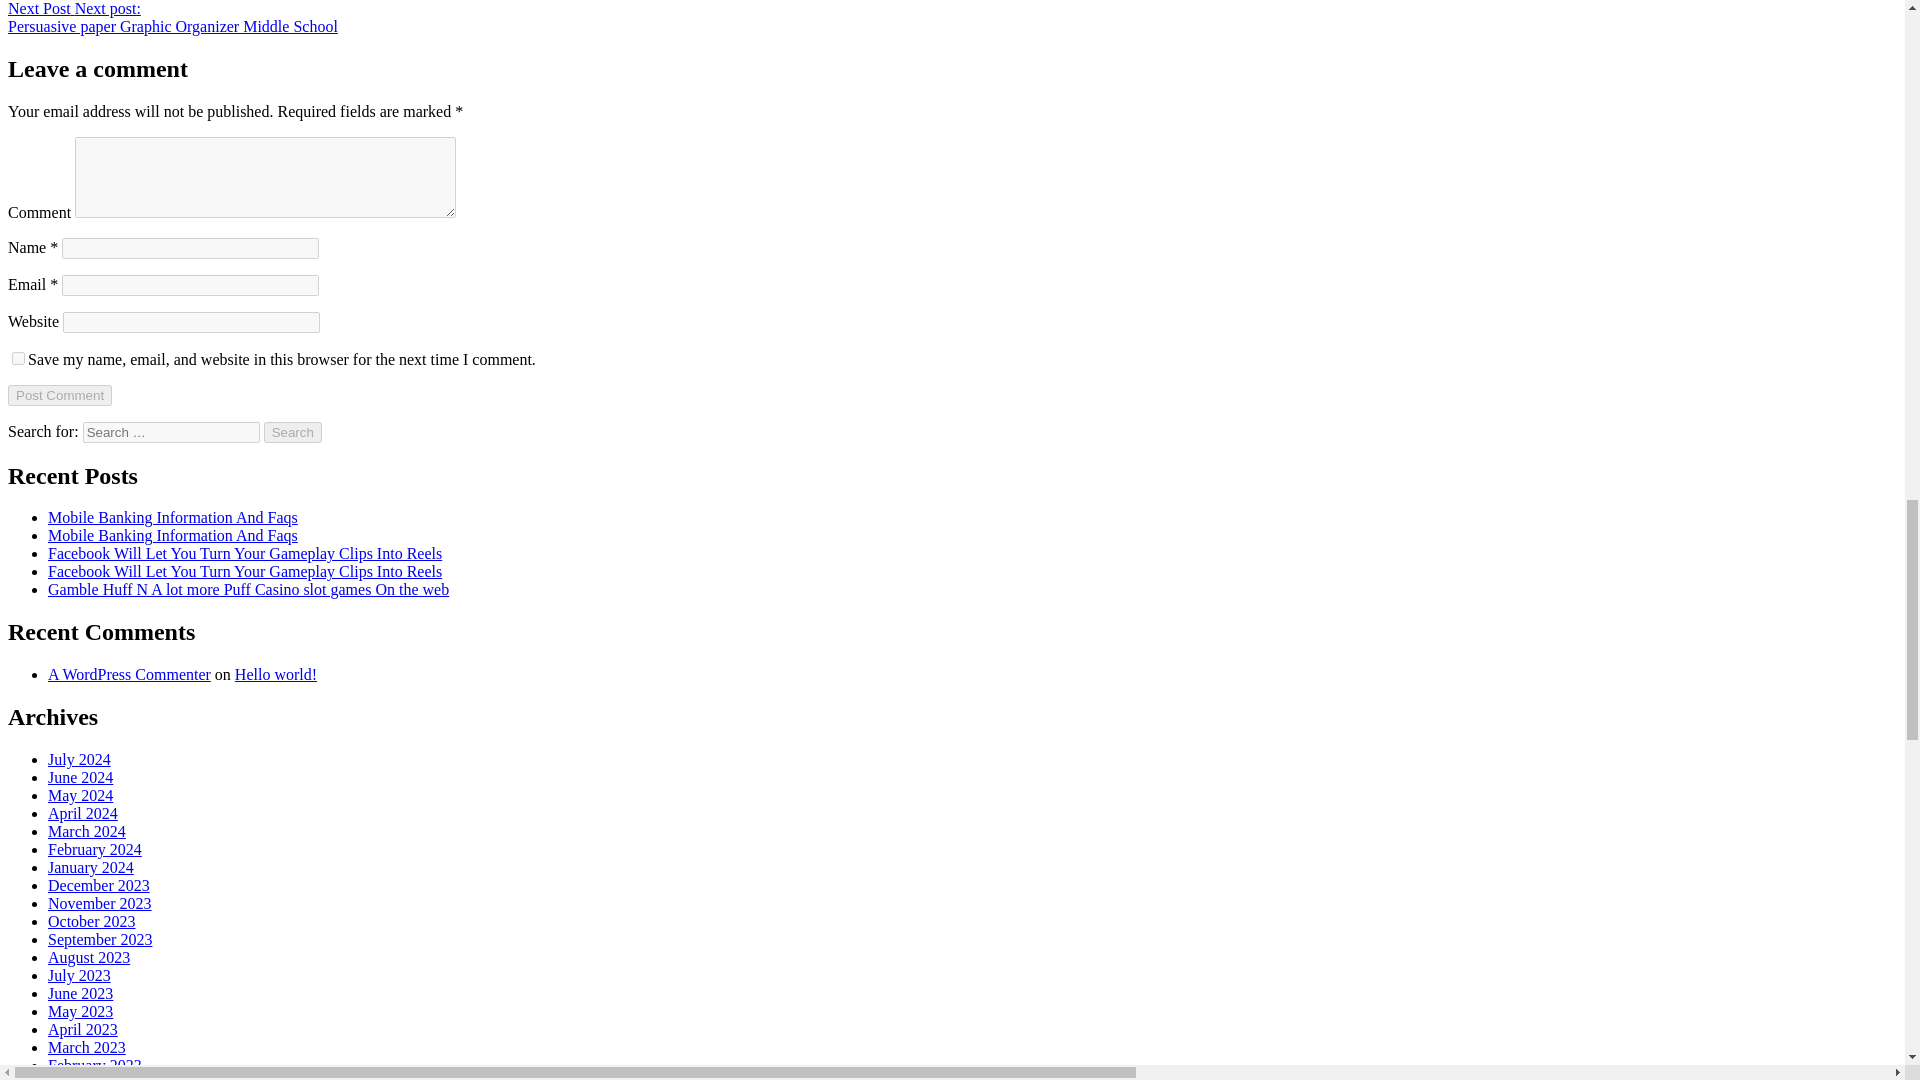 The height and width of the screenshot is (1080, 1920). I want to click on October 2023, so click(92, 920).